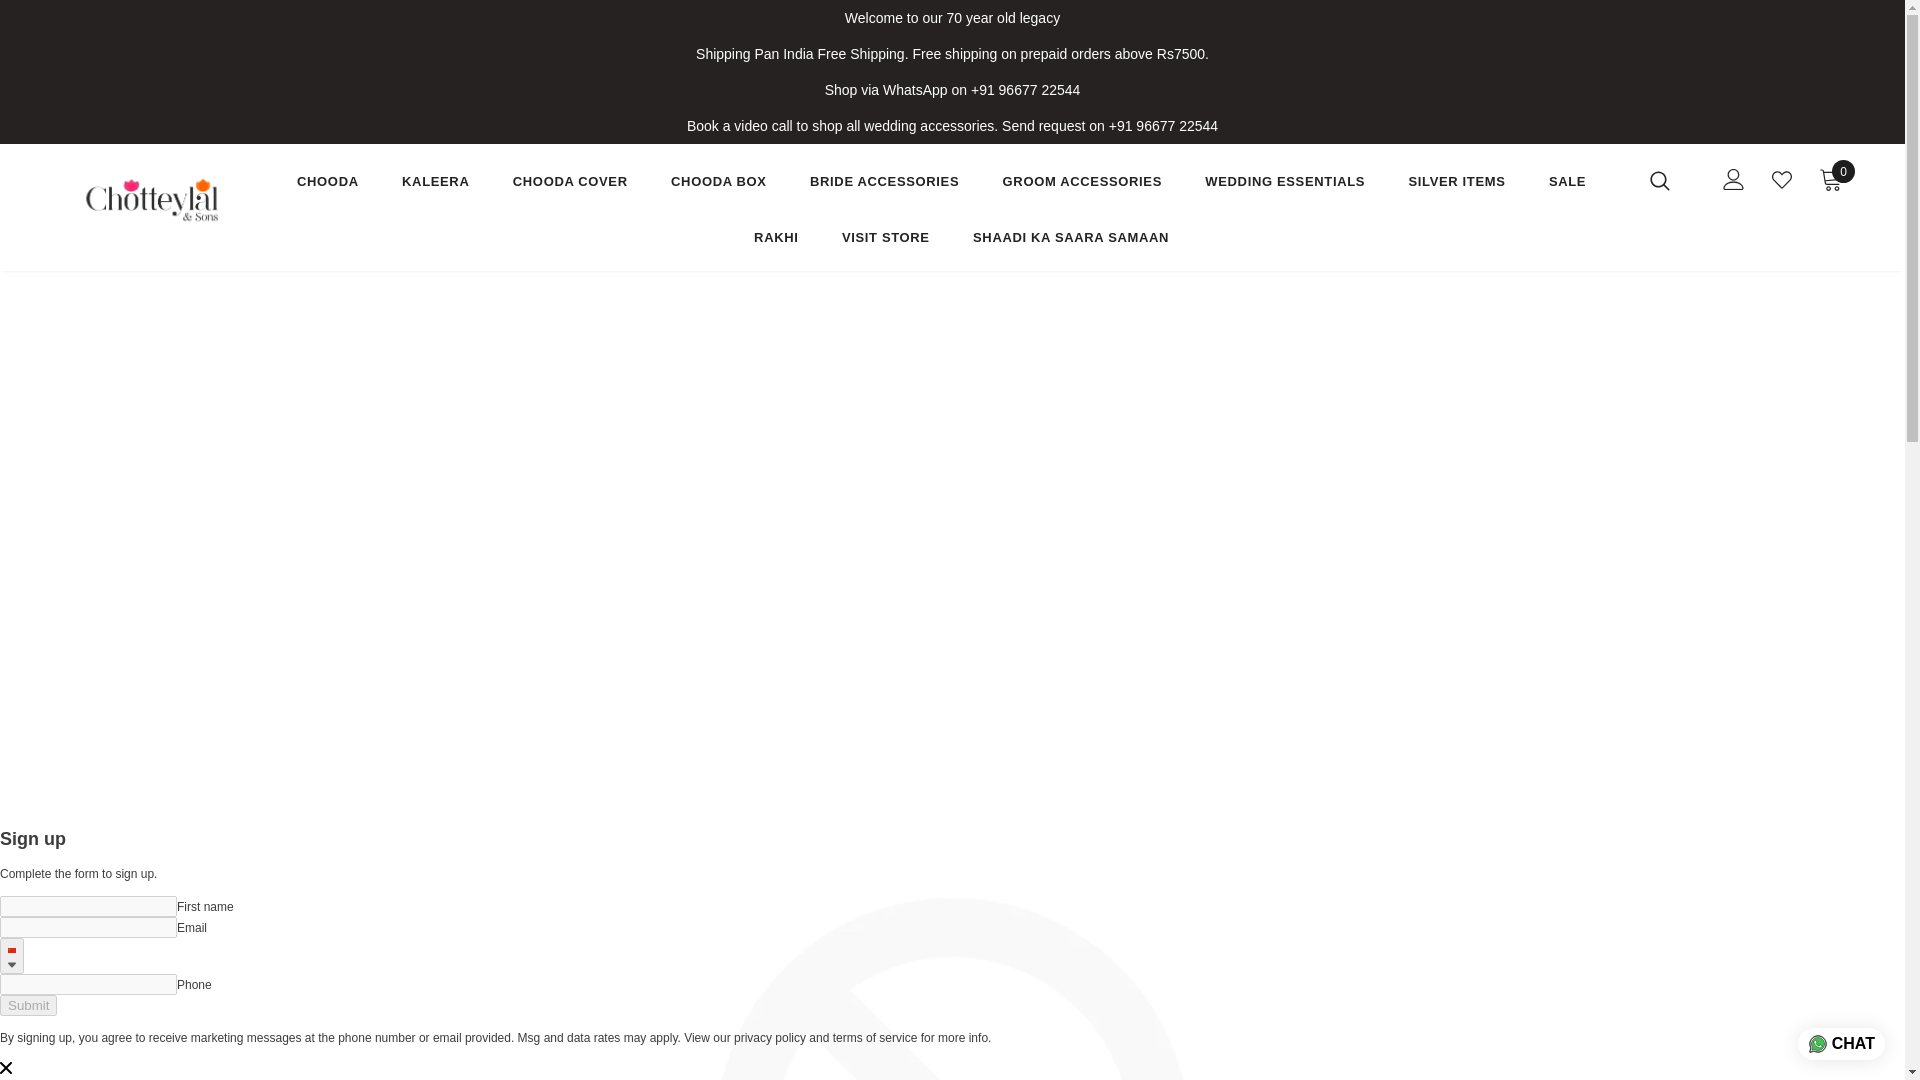 This screenshot has height=1080, width=1920. I want to click on GROOM ACCESSORIES, so click(1082, 185).